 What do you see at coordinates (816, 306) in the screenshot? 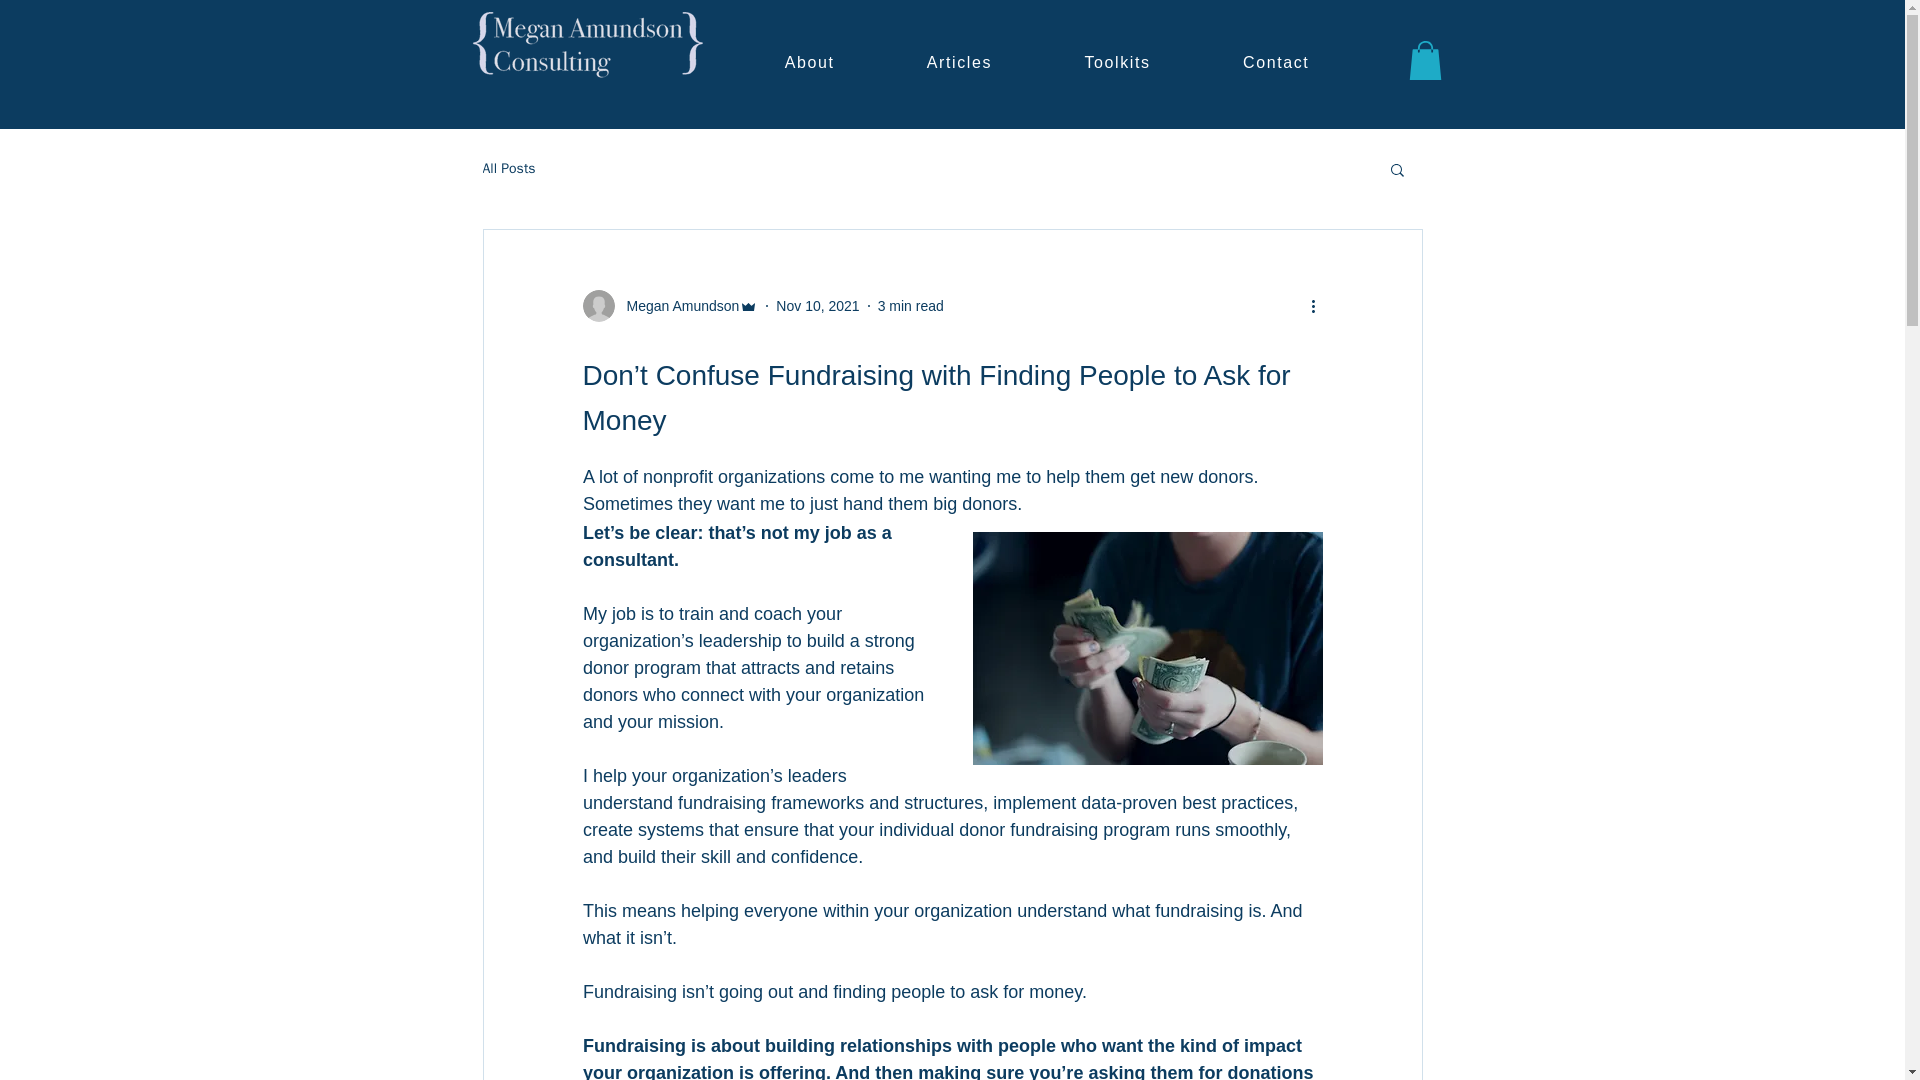
I see `Nov 10, 2021` at bounding box center [816, 306].